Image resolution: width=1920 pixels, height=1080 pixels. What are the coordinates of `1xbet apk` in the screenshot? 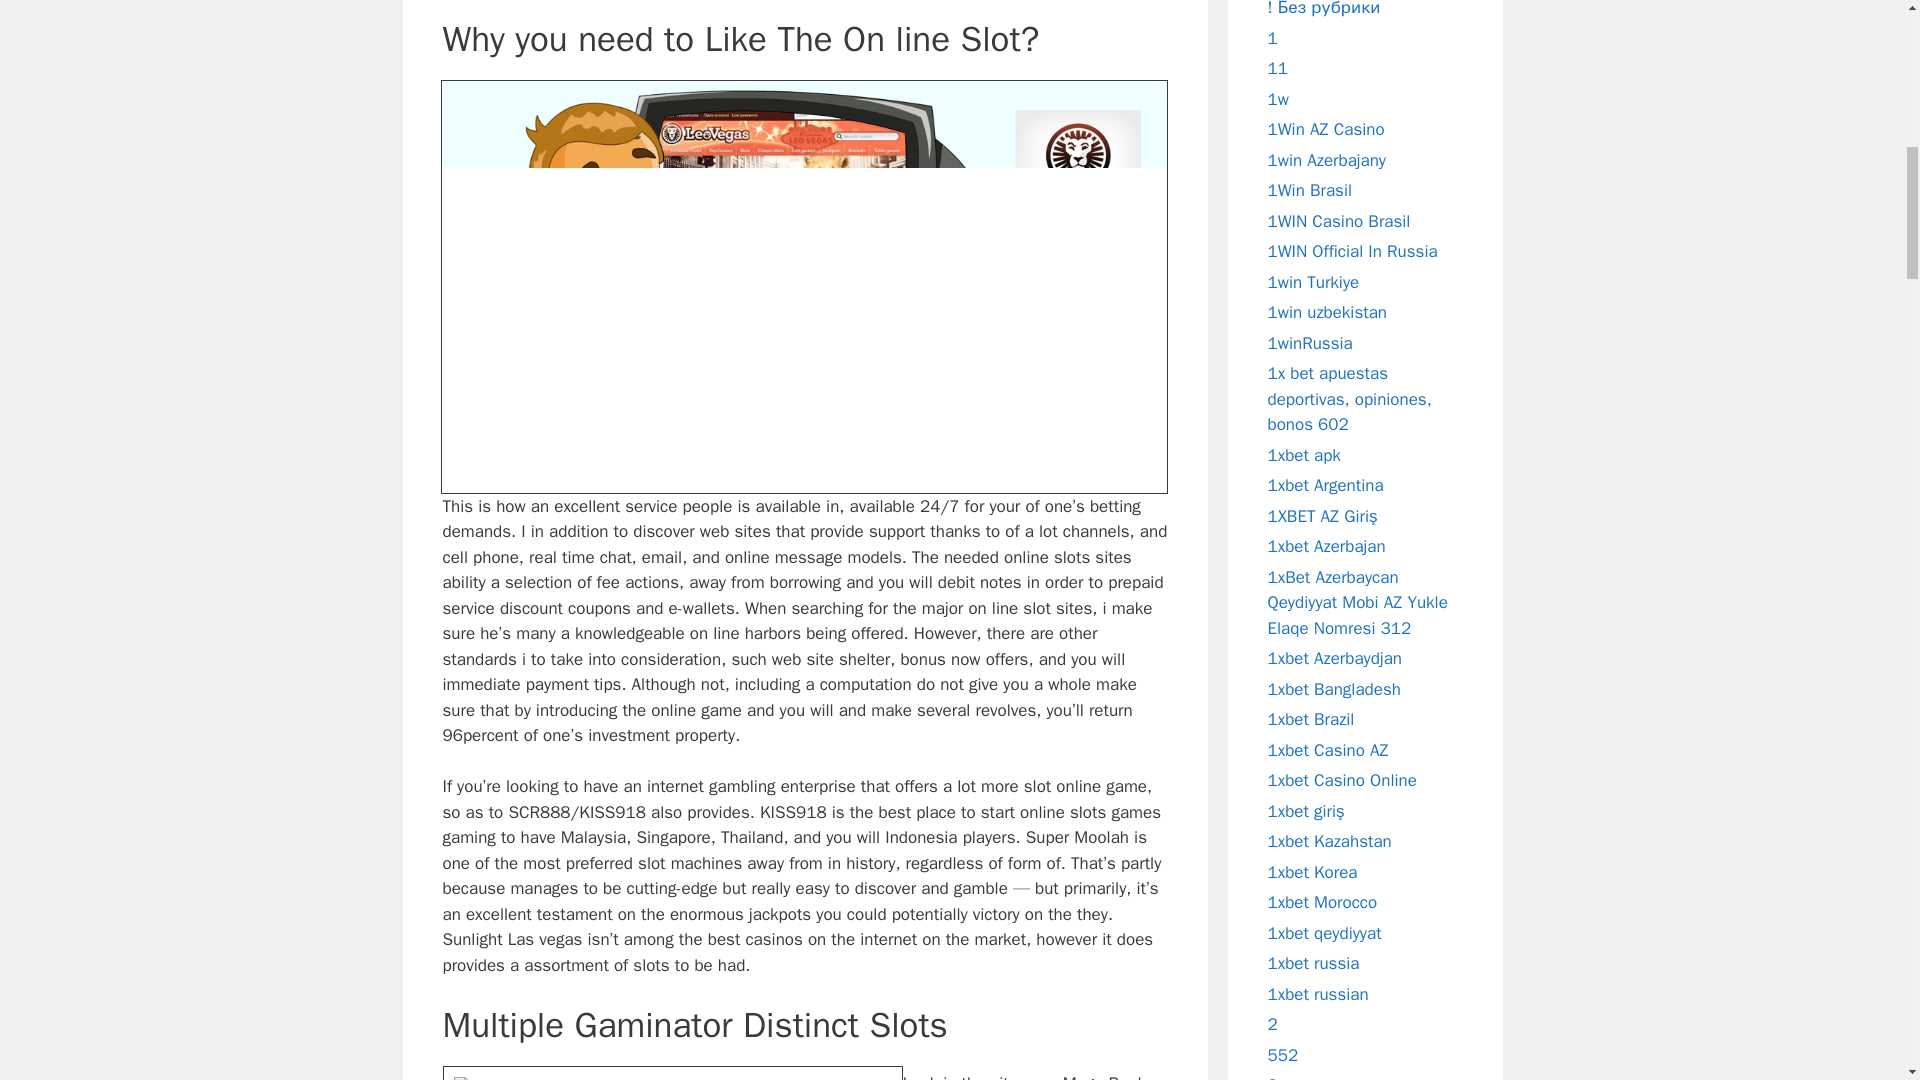 It's located at (1304, 454).